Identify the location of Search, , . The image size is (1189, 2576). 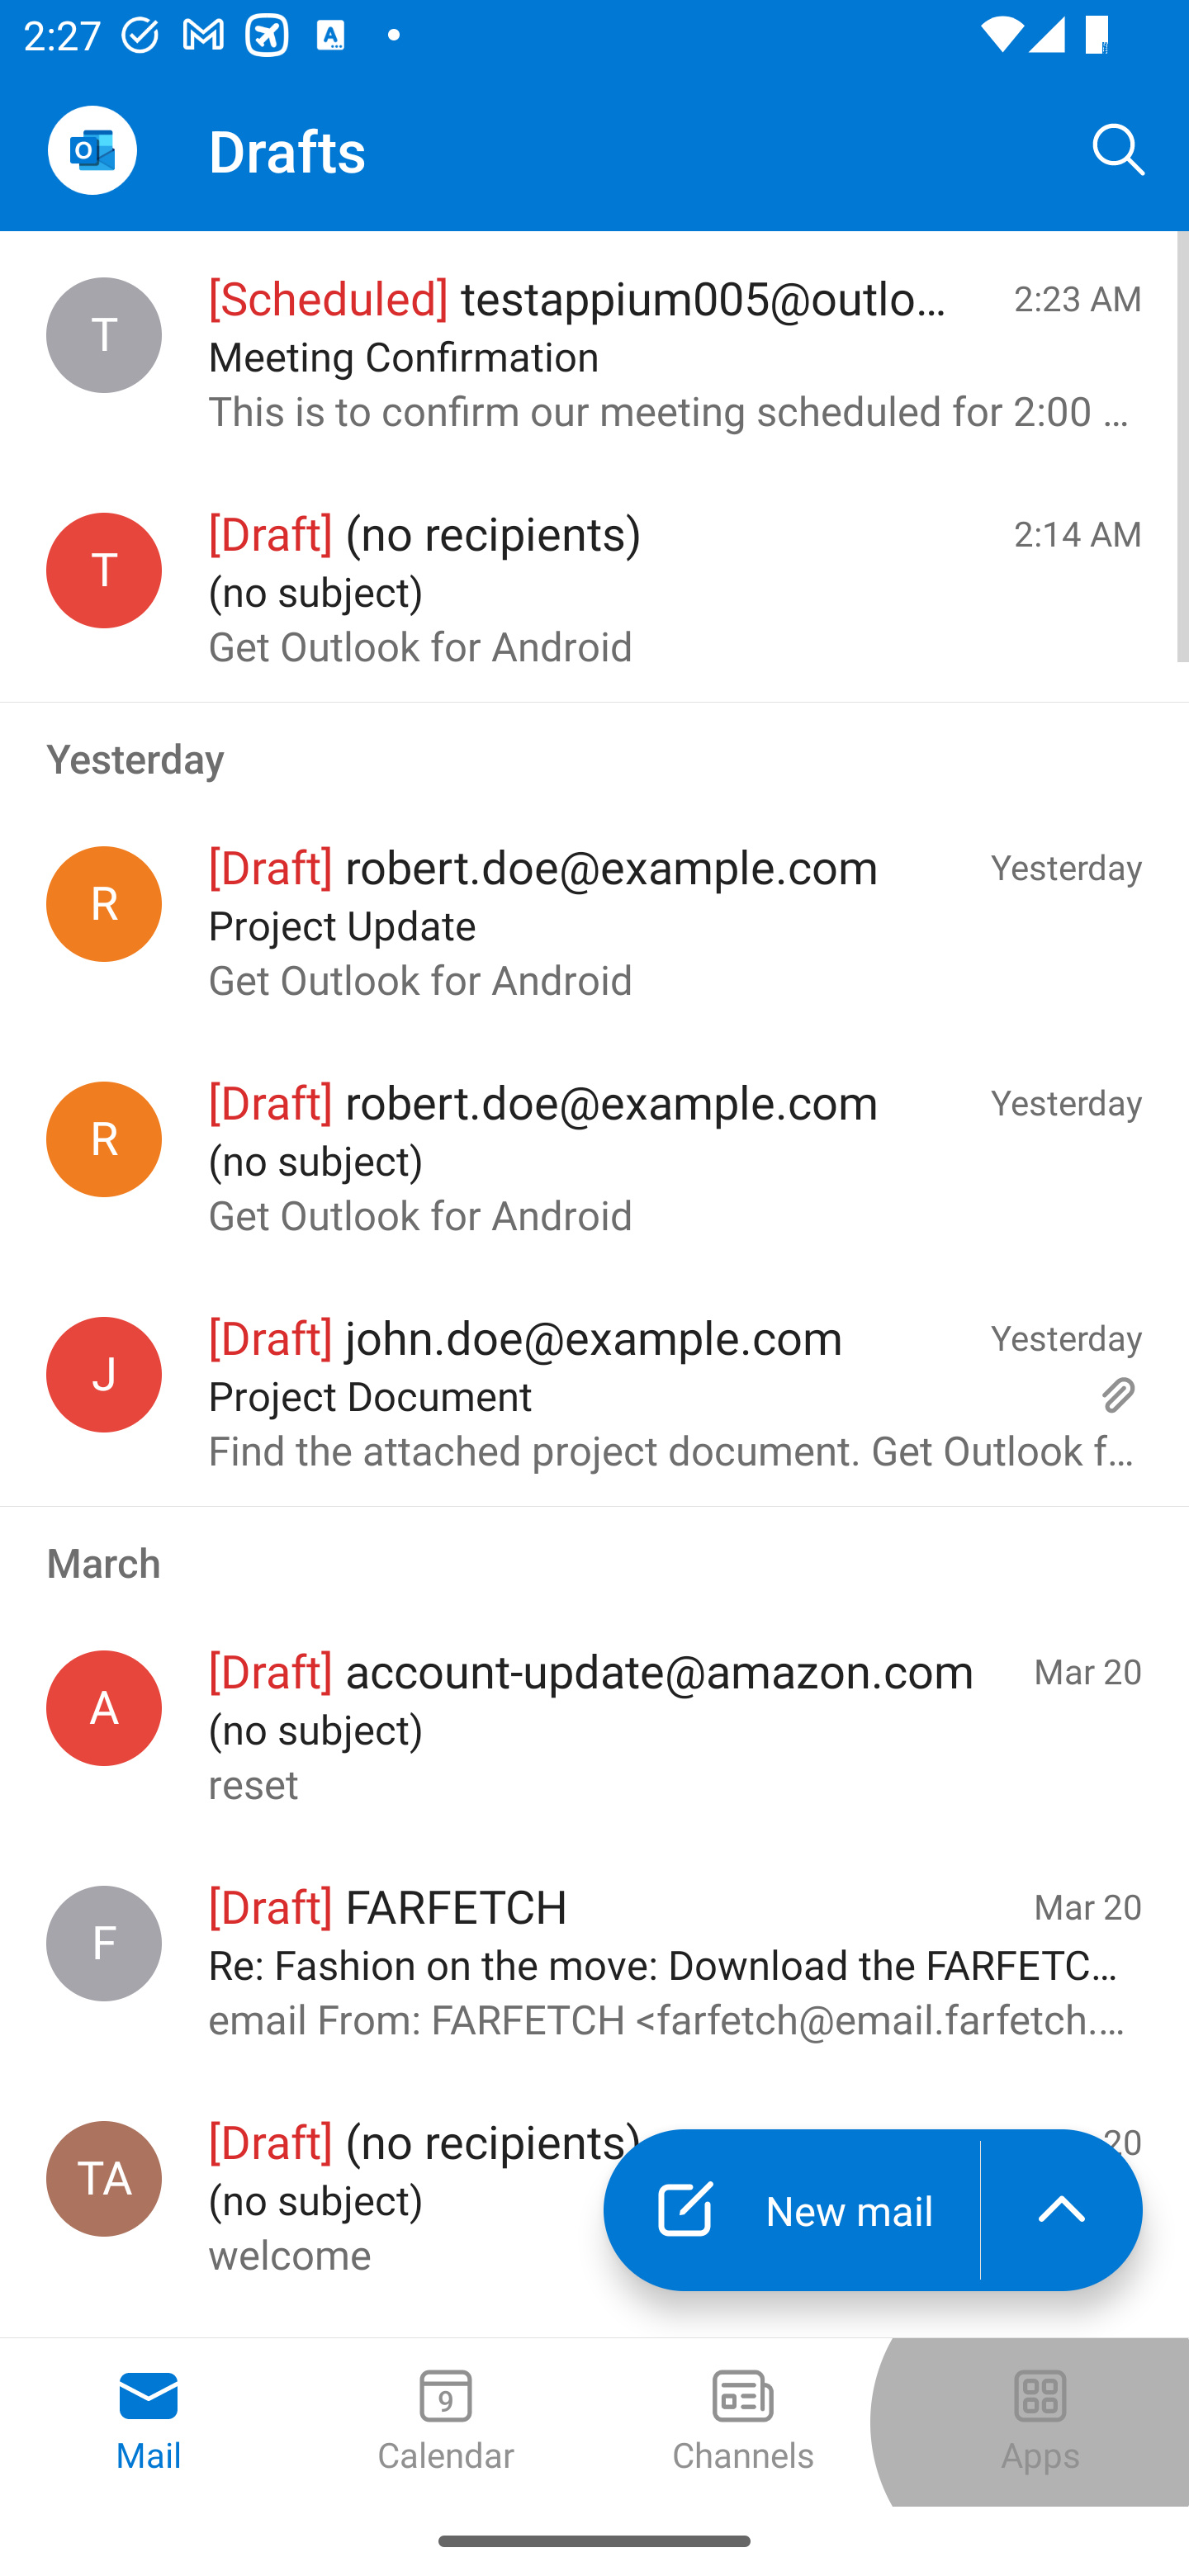
(1120, 149).